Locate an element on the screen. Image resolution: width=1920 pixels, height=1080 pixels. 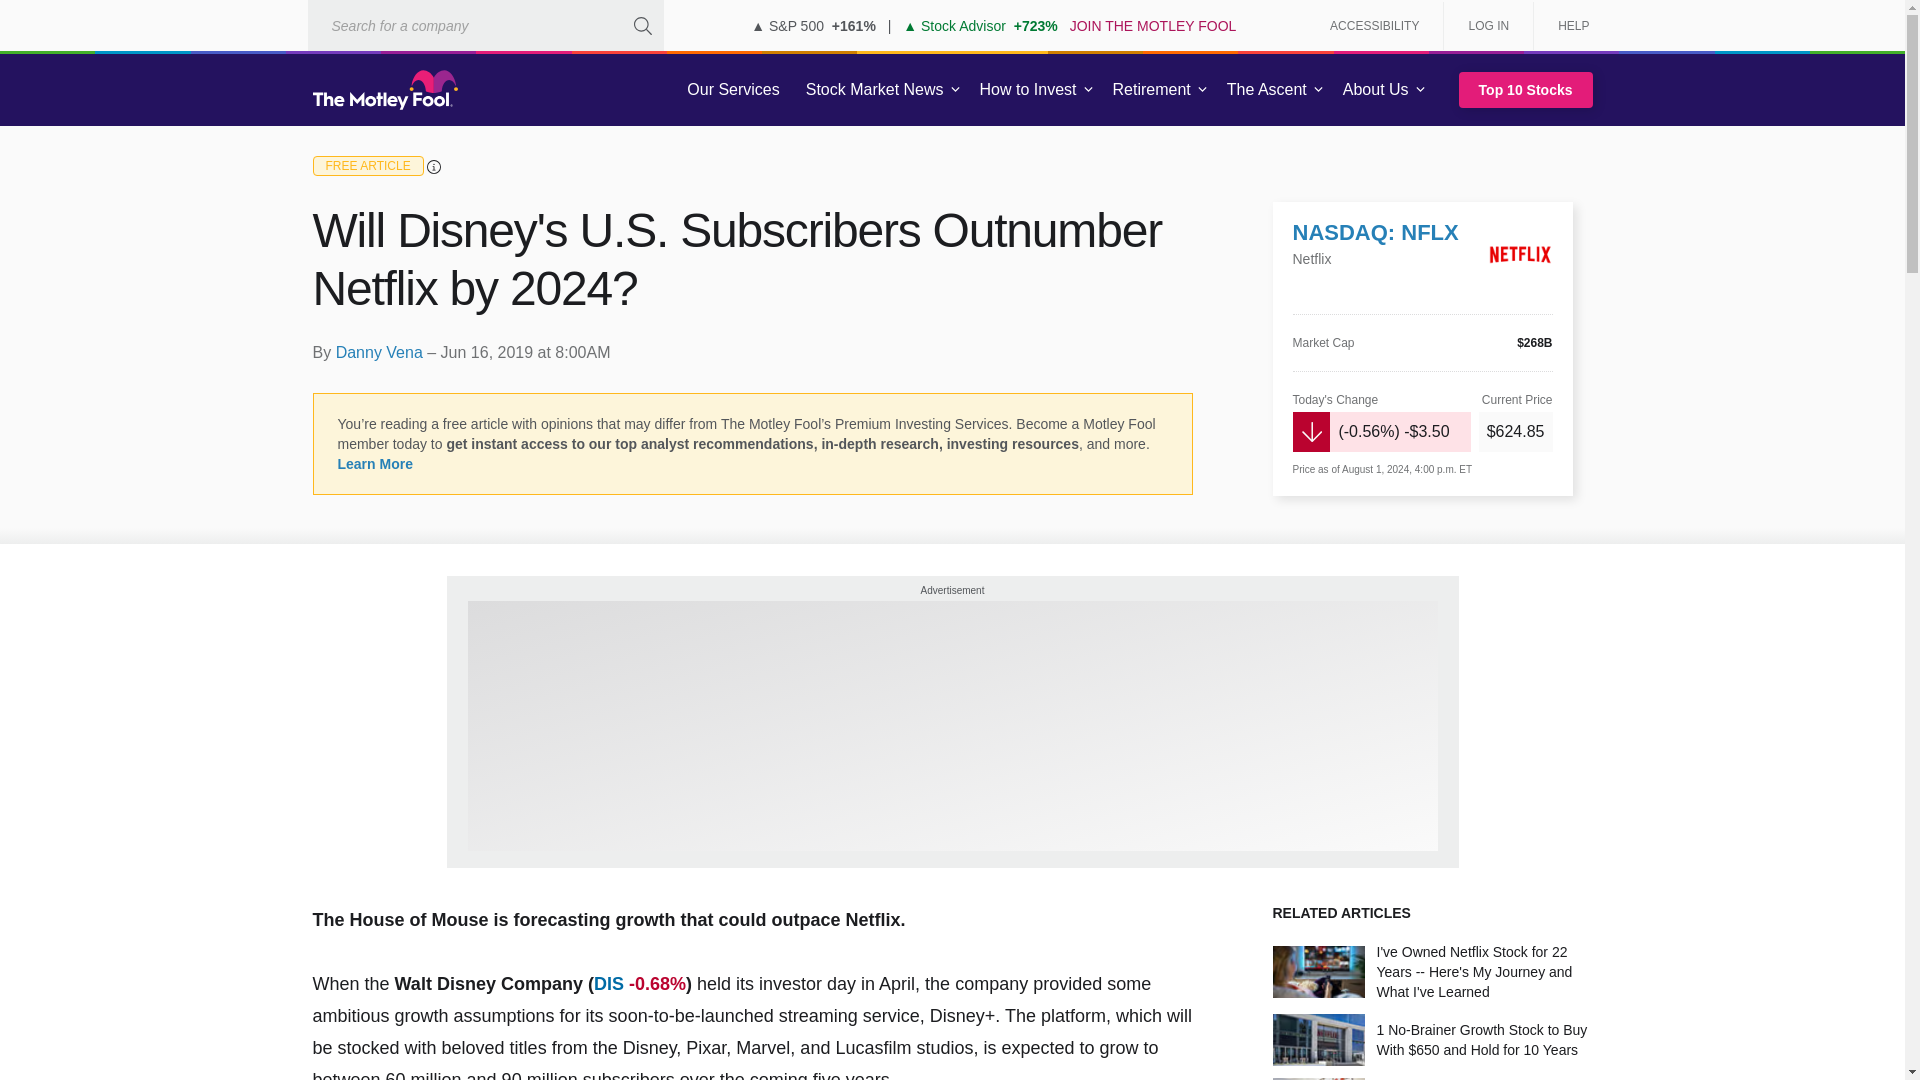
LOG IN is located at coordinates (1488, 26).